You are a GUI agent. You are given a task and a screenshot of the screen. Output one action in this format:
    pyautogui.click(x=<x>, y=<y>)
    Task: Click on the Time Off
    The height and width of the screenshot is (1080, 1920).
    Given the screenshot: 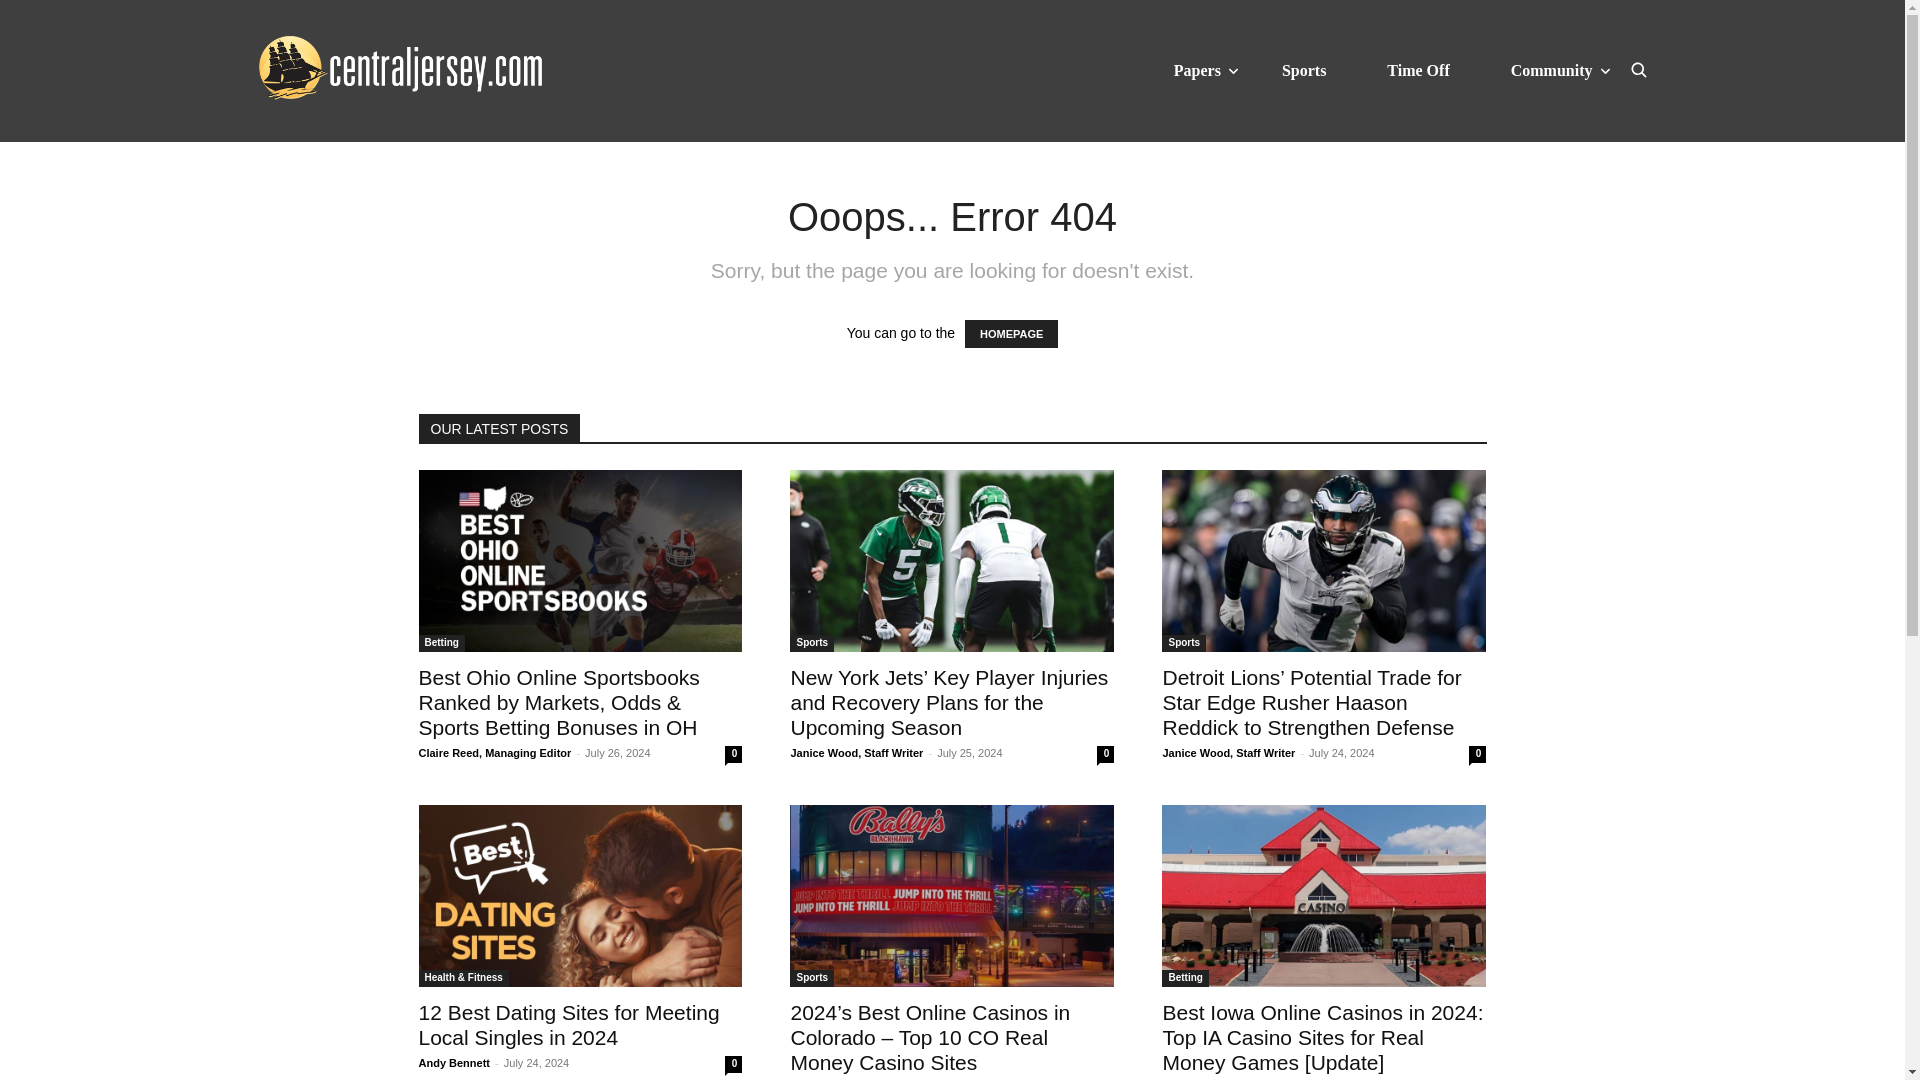 What is the action you would take?
    pyautogui.click(x=1418, y=70)
    